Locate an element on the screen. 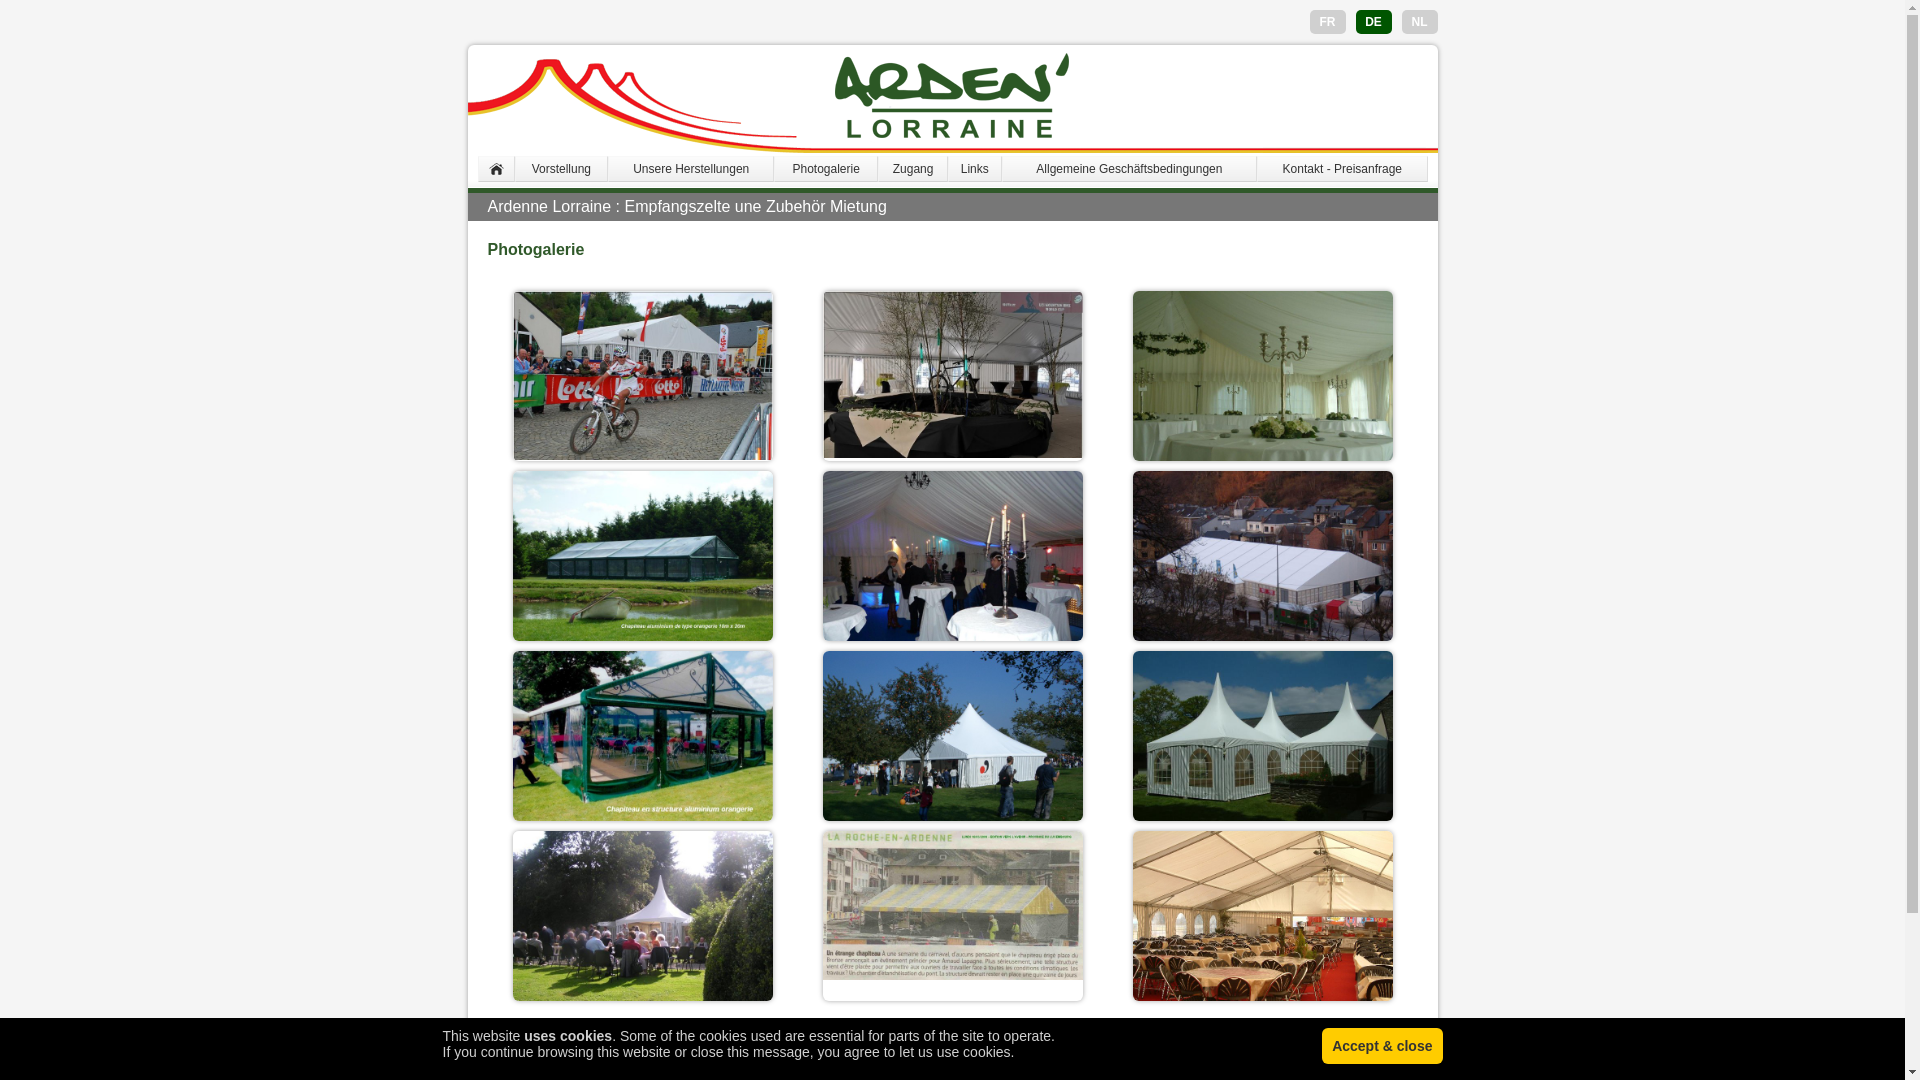 This screenshot has height=1080, width=1920. uses cookies is located at coordinates (568, 1036).